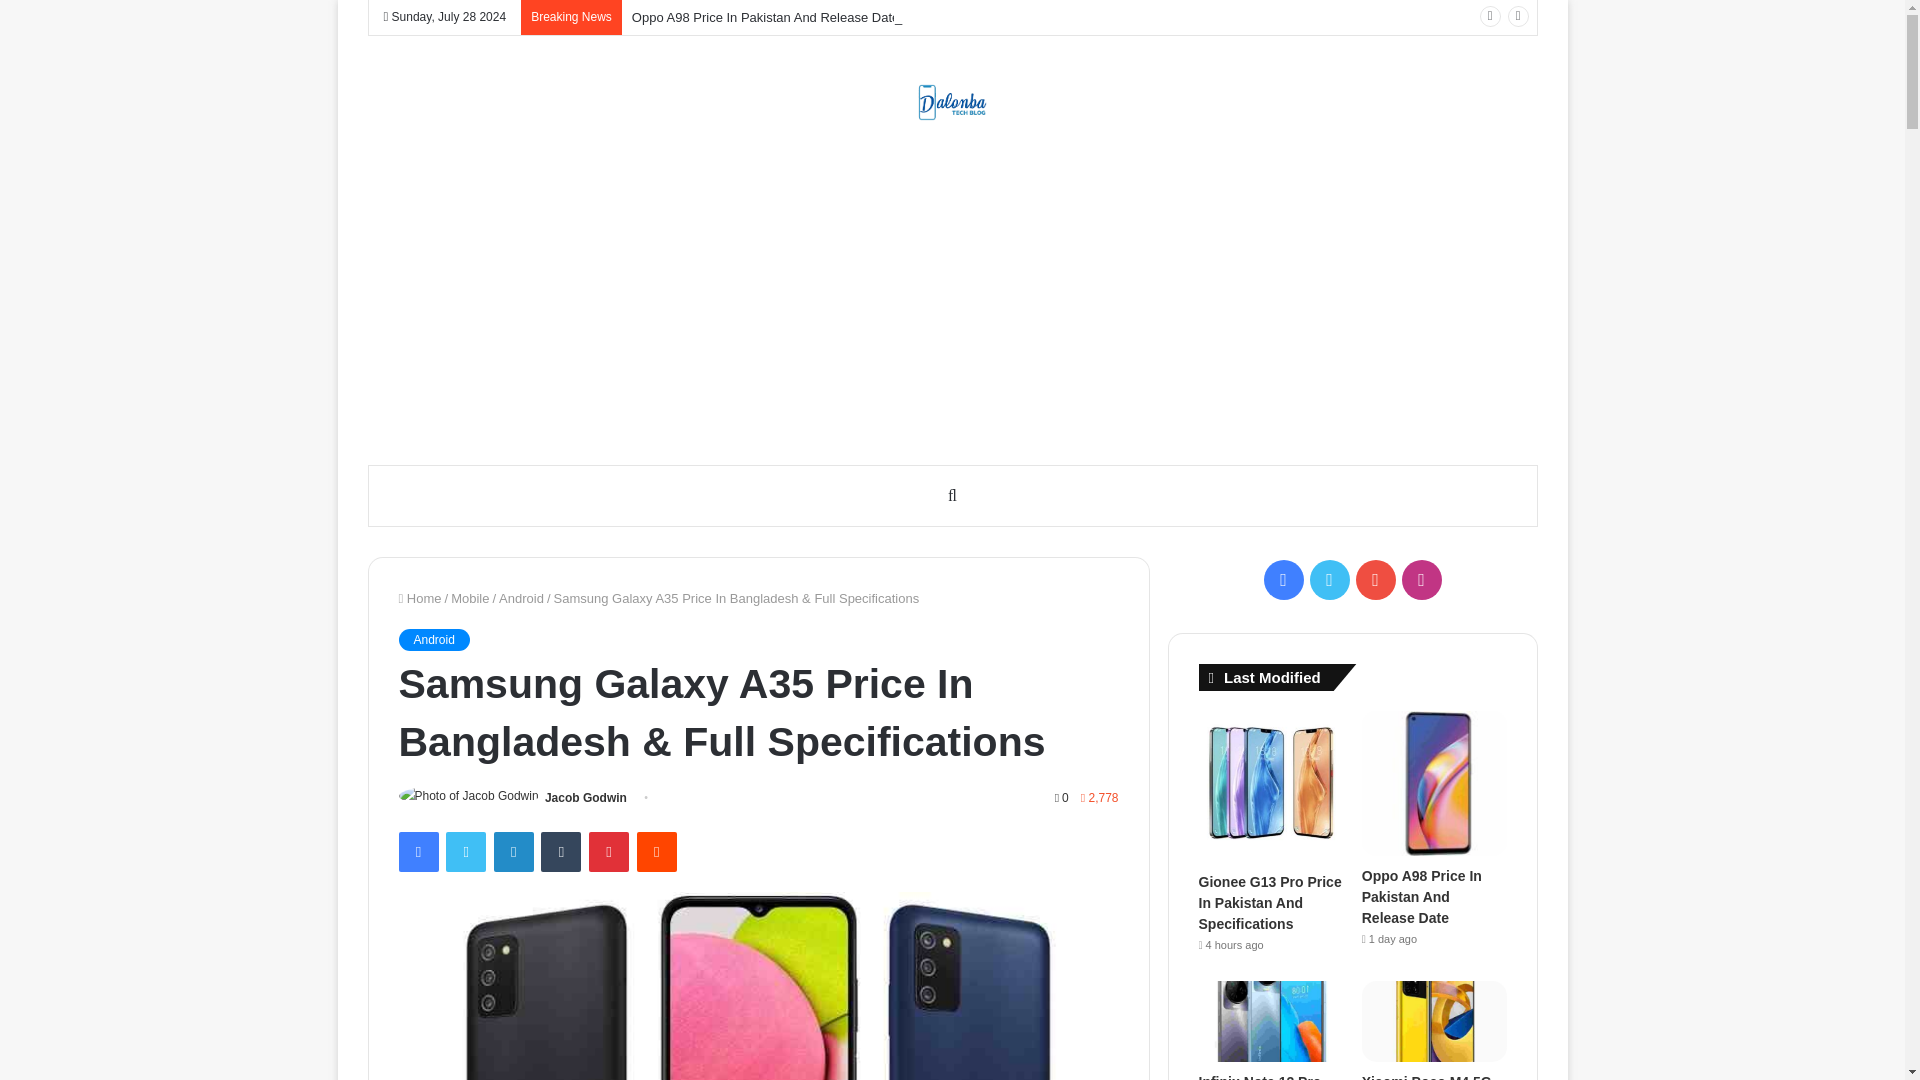  What do you see at coordinates (432, 640) in the screenshot?
I see `Android` at bounding box center [432, 640].